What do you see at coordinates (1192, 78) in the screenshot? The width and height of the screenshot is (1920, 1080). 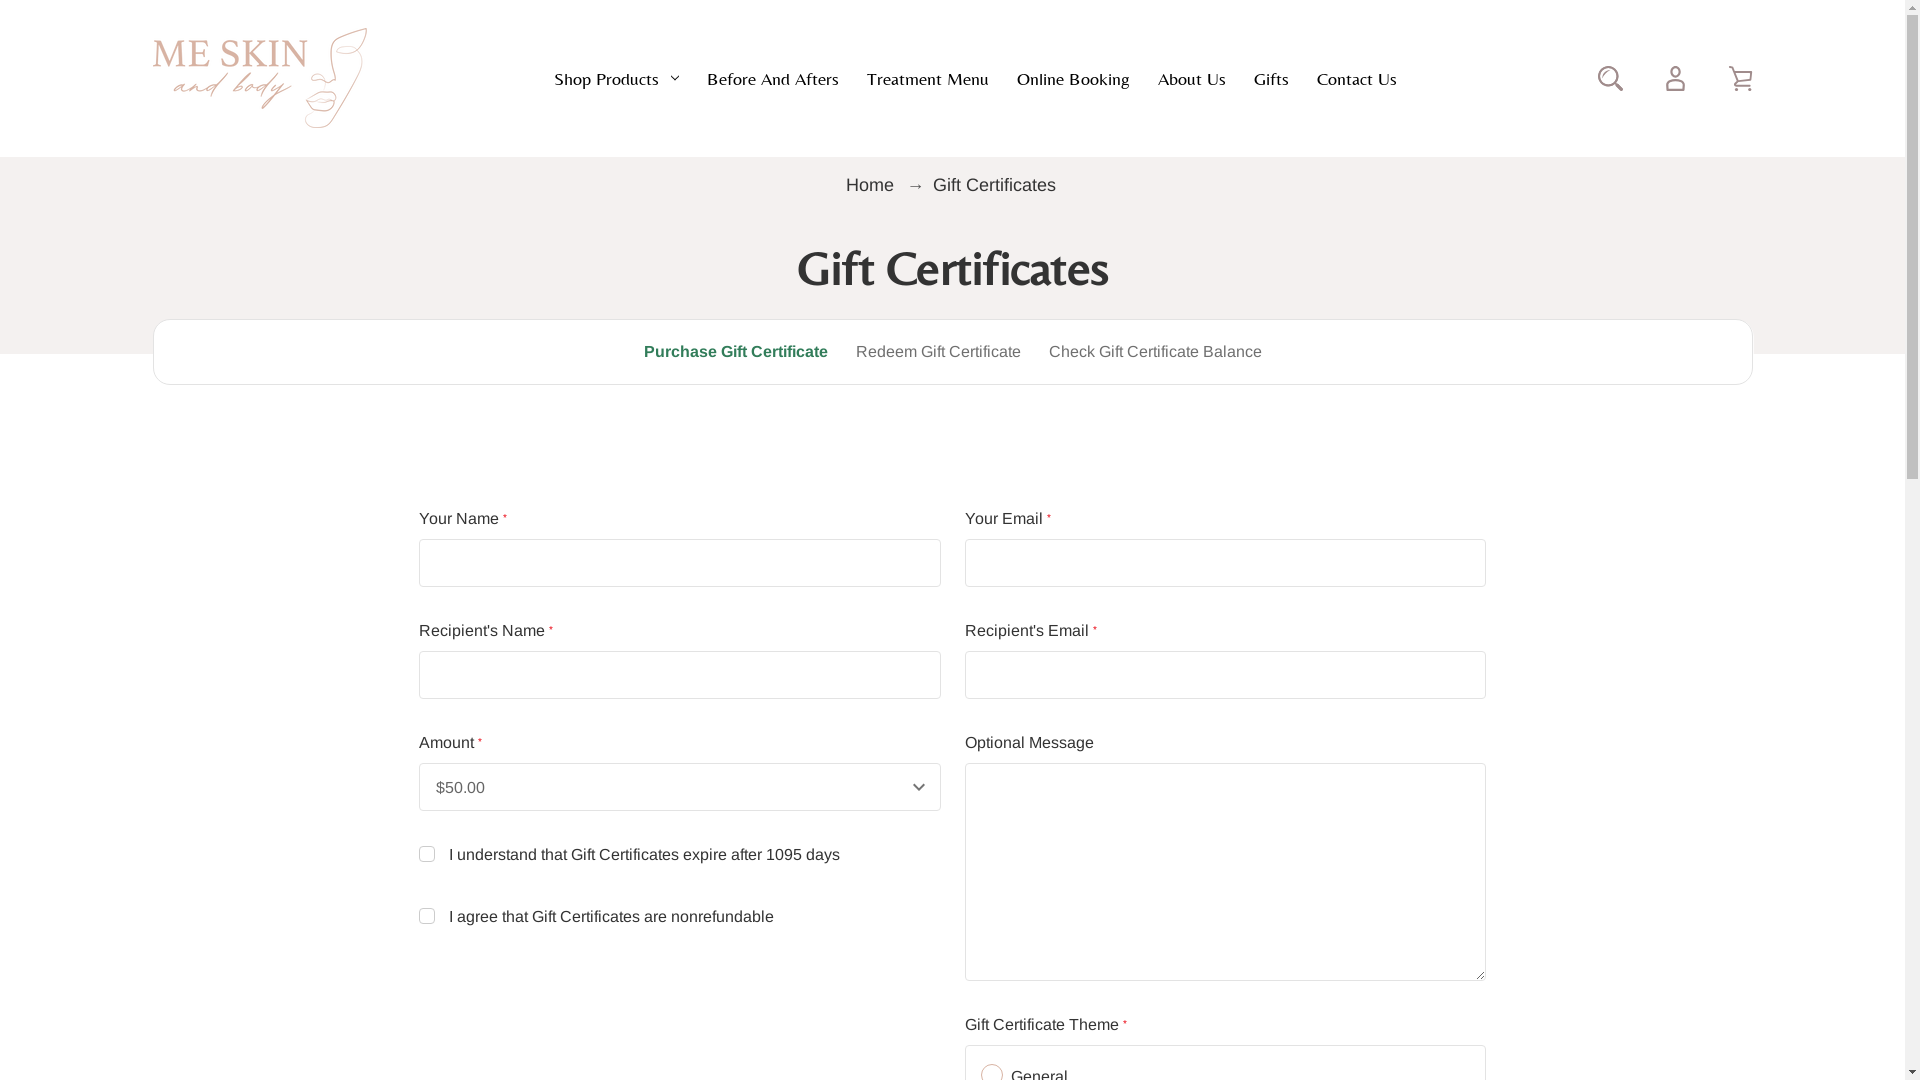 I see `About Us` at bounding box center [1192, 78].